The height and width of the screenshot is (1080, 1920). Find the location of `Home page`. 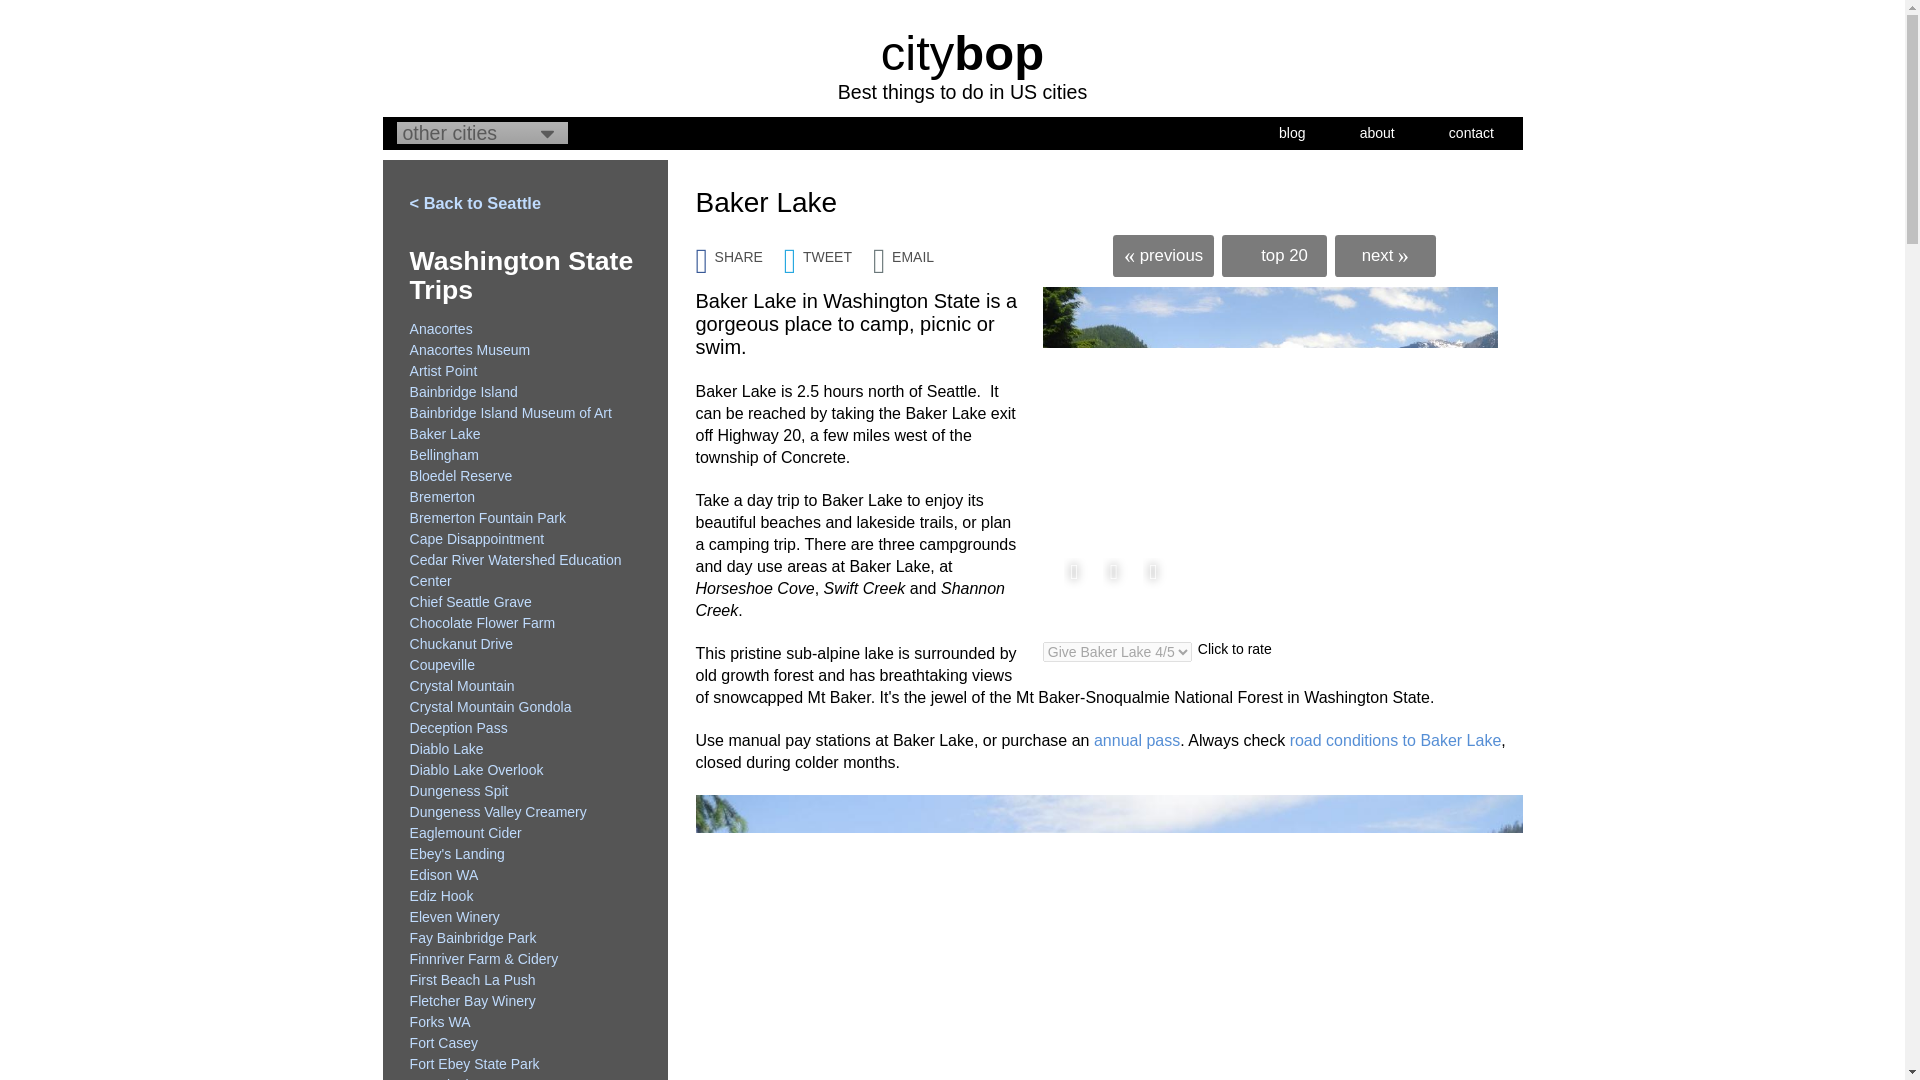

Home page is located at coordinates (962, 52).